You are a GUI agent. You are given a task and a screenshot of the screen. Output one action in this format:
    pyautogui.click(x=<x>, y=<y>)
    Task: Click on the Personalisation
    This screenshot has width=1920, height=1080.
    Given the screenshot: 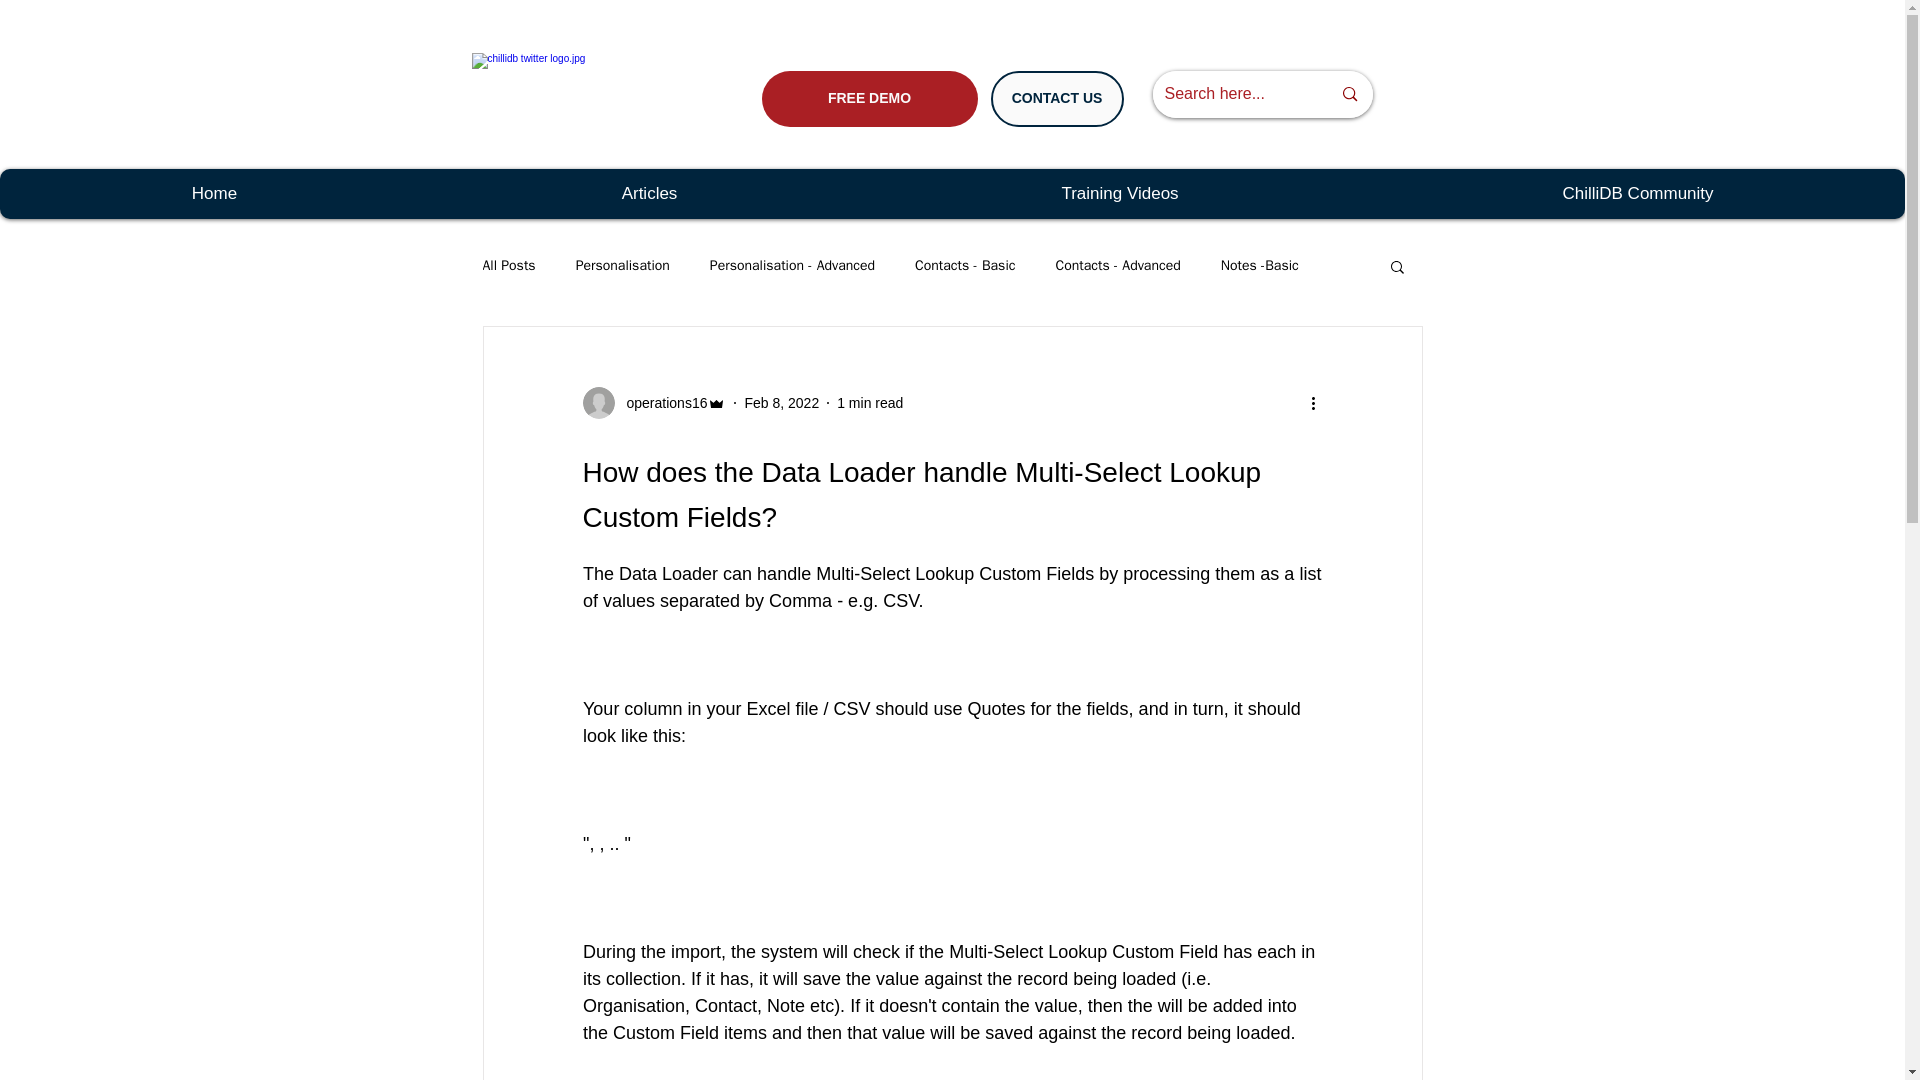 What is the action you would take?
    pyautogui.click(x=623, y=266)
    